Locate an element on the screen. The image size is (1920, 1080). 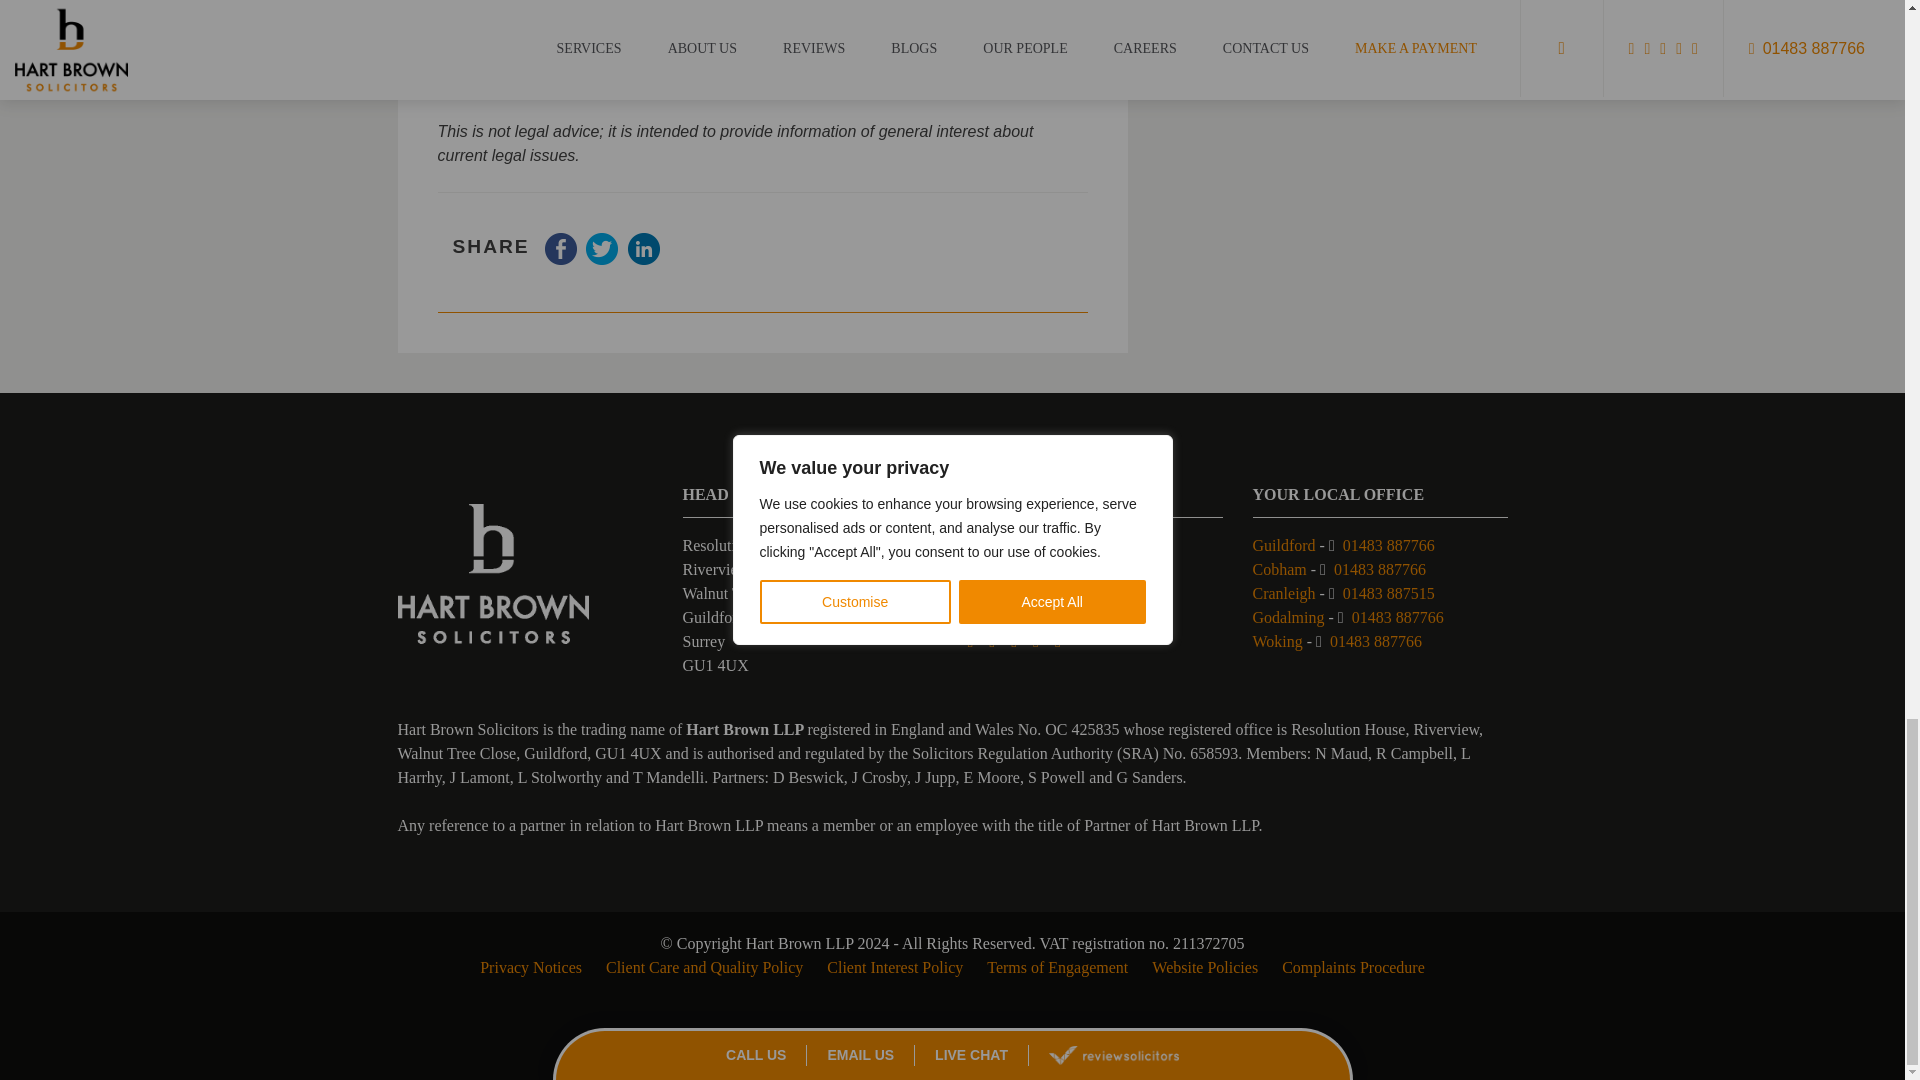
Share on Facebook is located at coordinates (561, 258).